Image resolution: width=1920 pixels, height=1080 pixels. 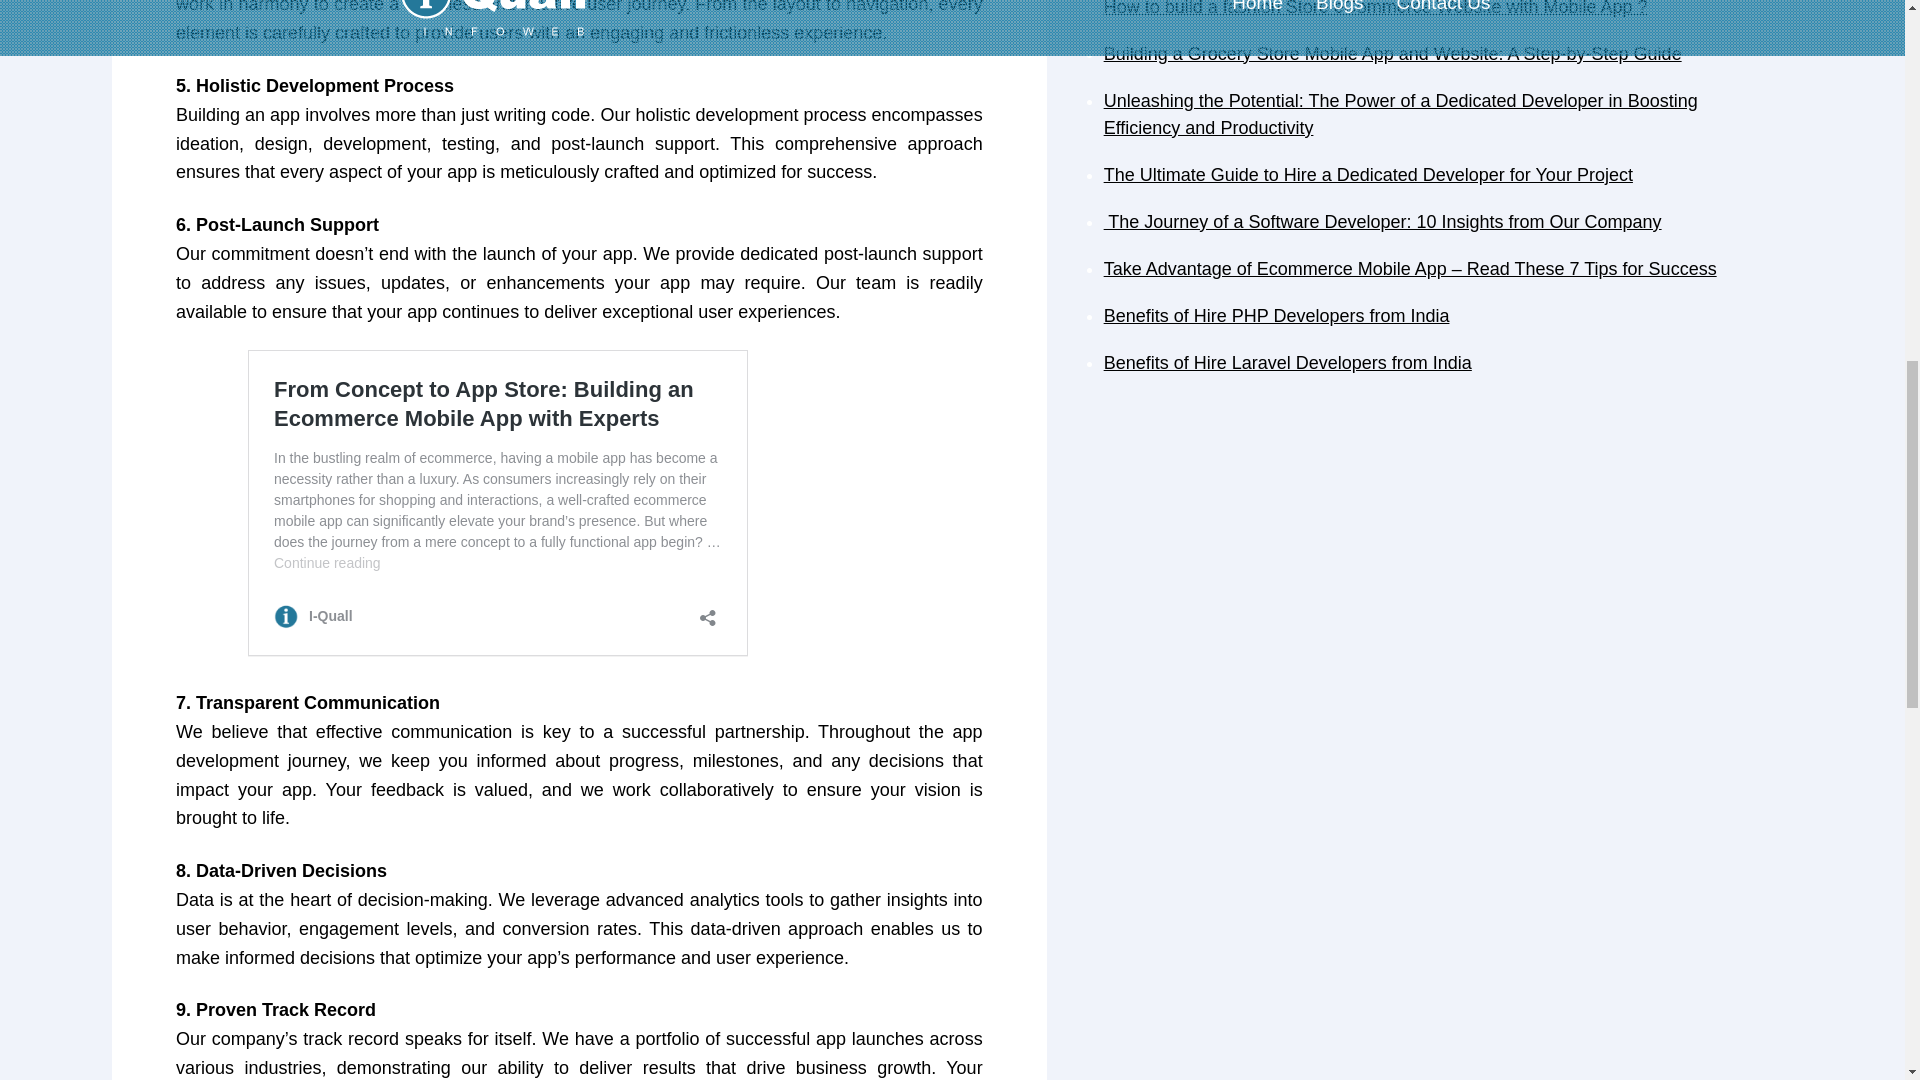 I want to click on Benefits of Hire PHP Developers from India, so click(x=1276, y=316).